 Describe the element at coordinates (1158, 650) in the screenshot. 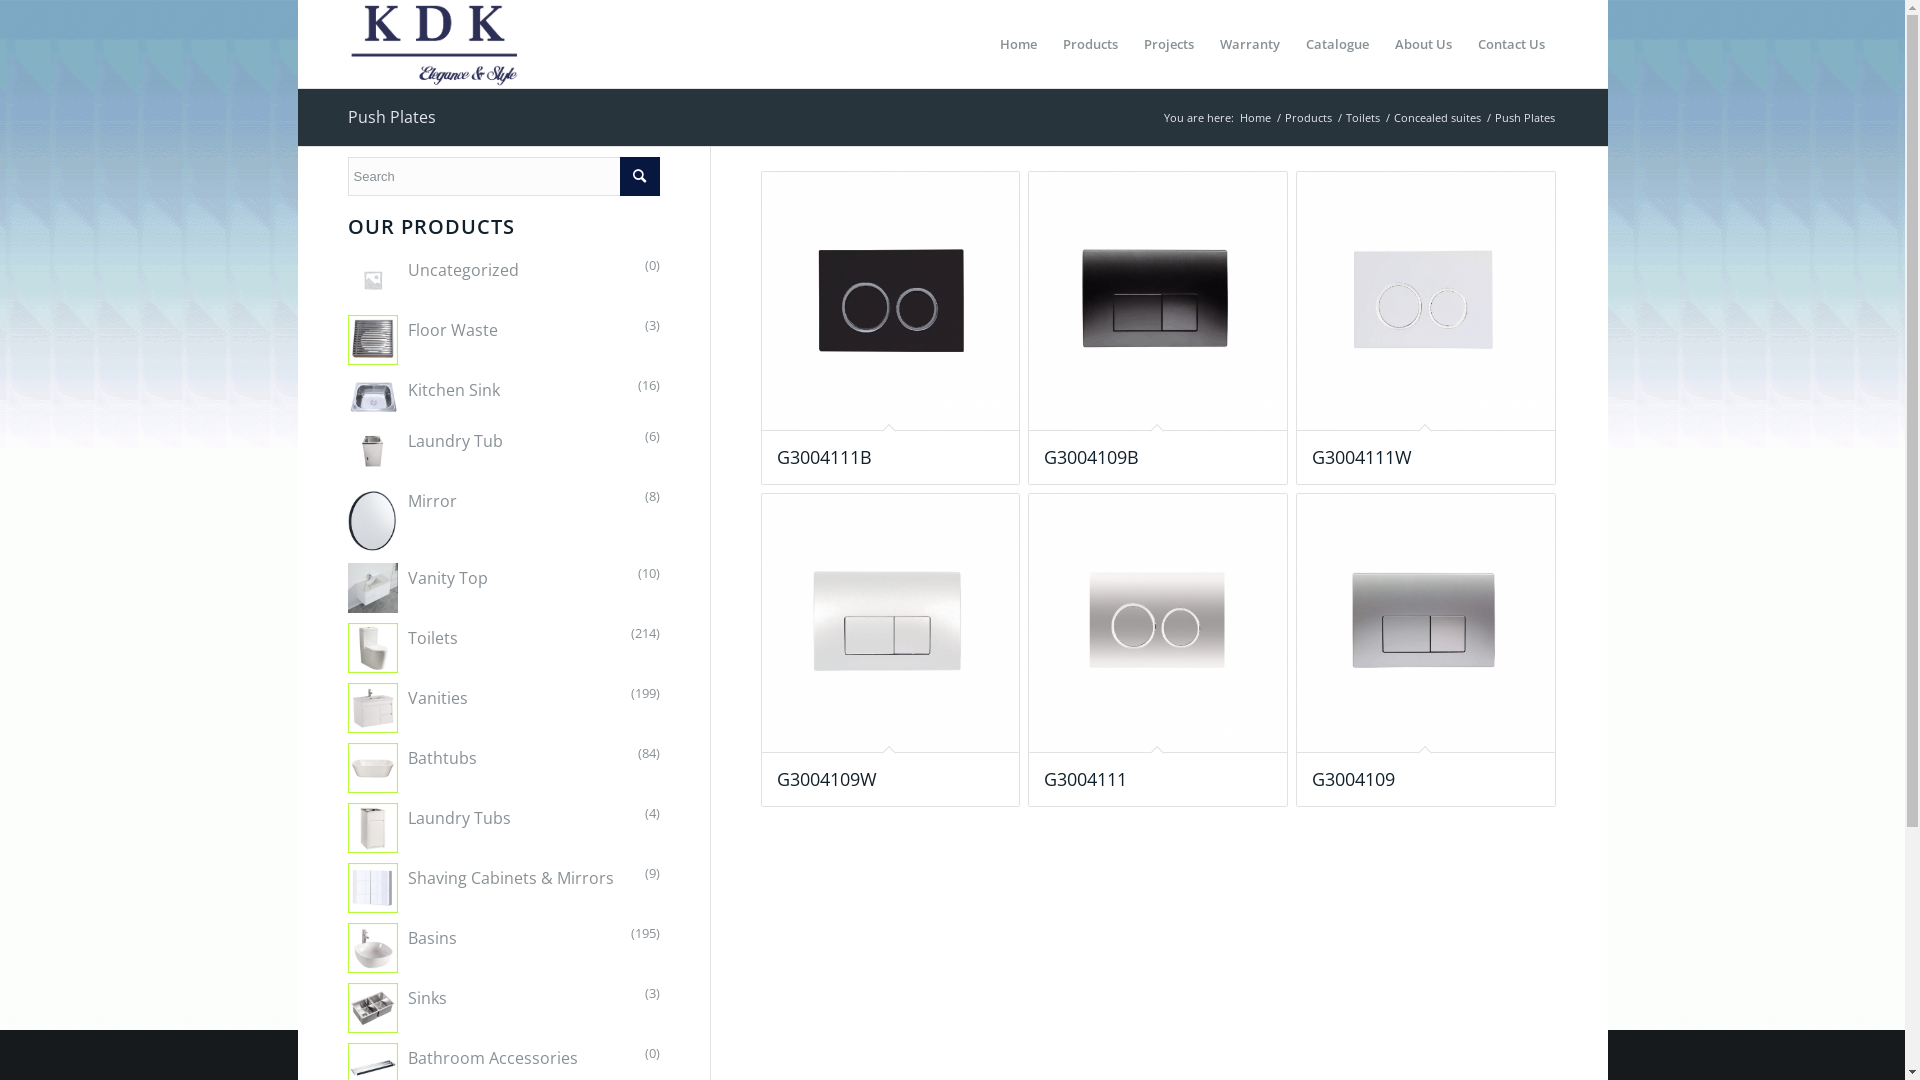

I see `G3004111` at that location.